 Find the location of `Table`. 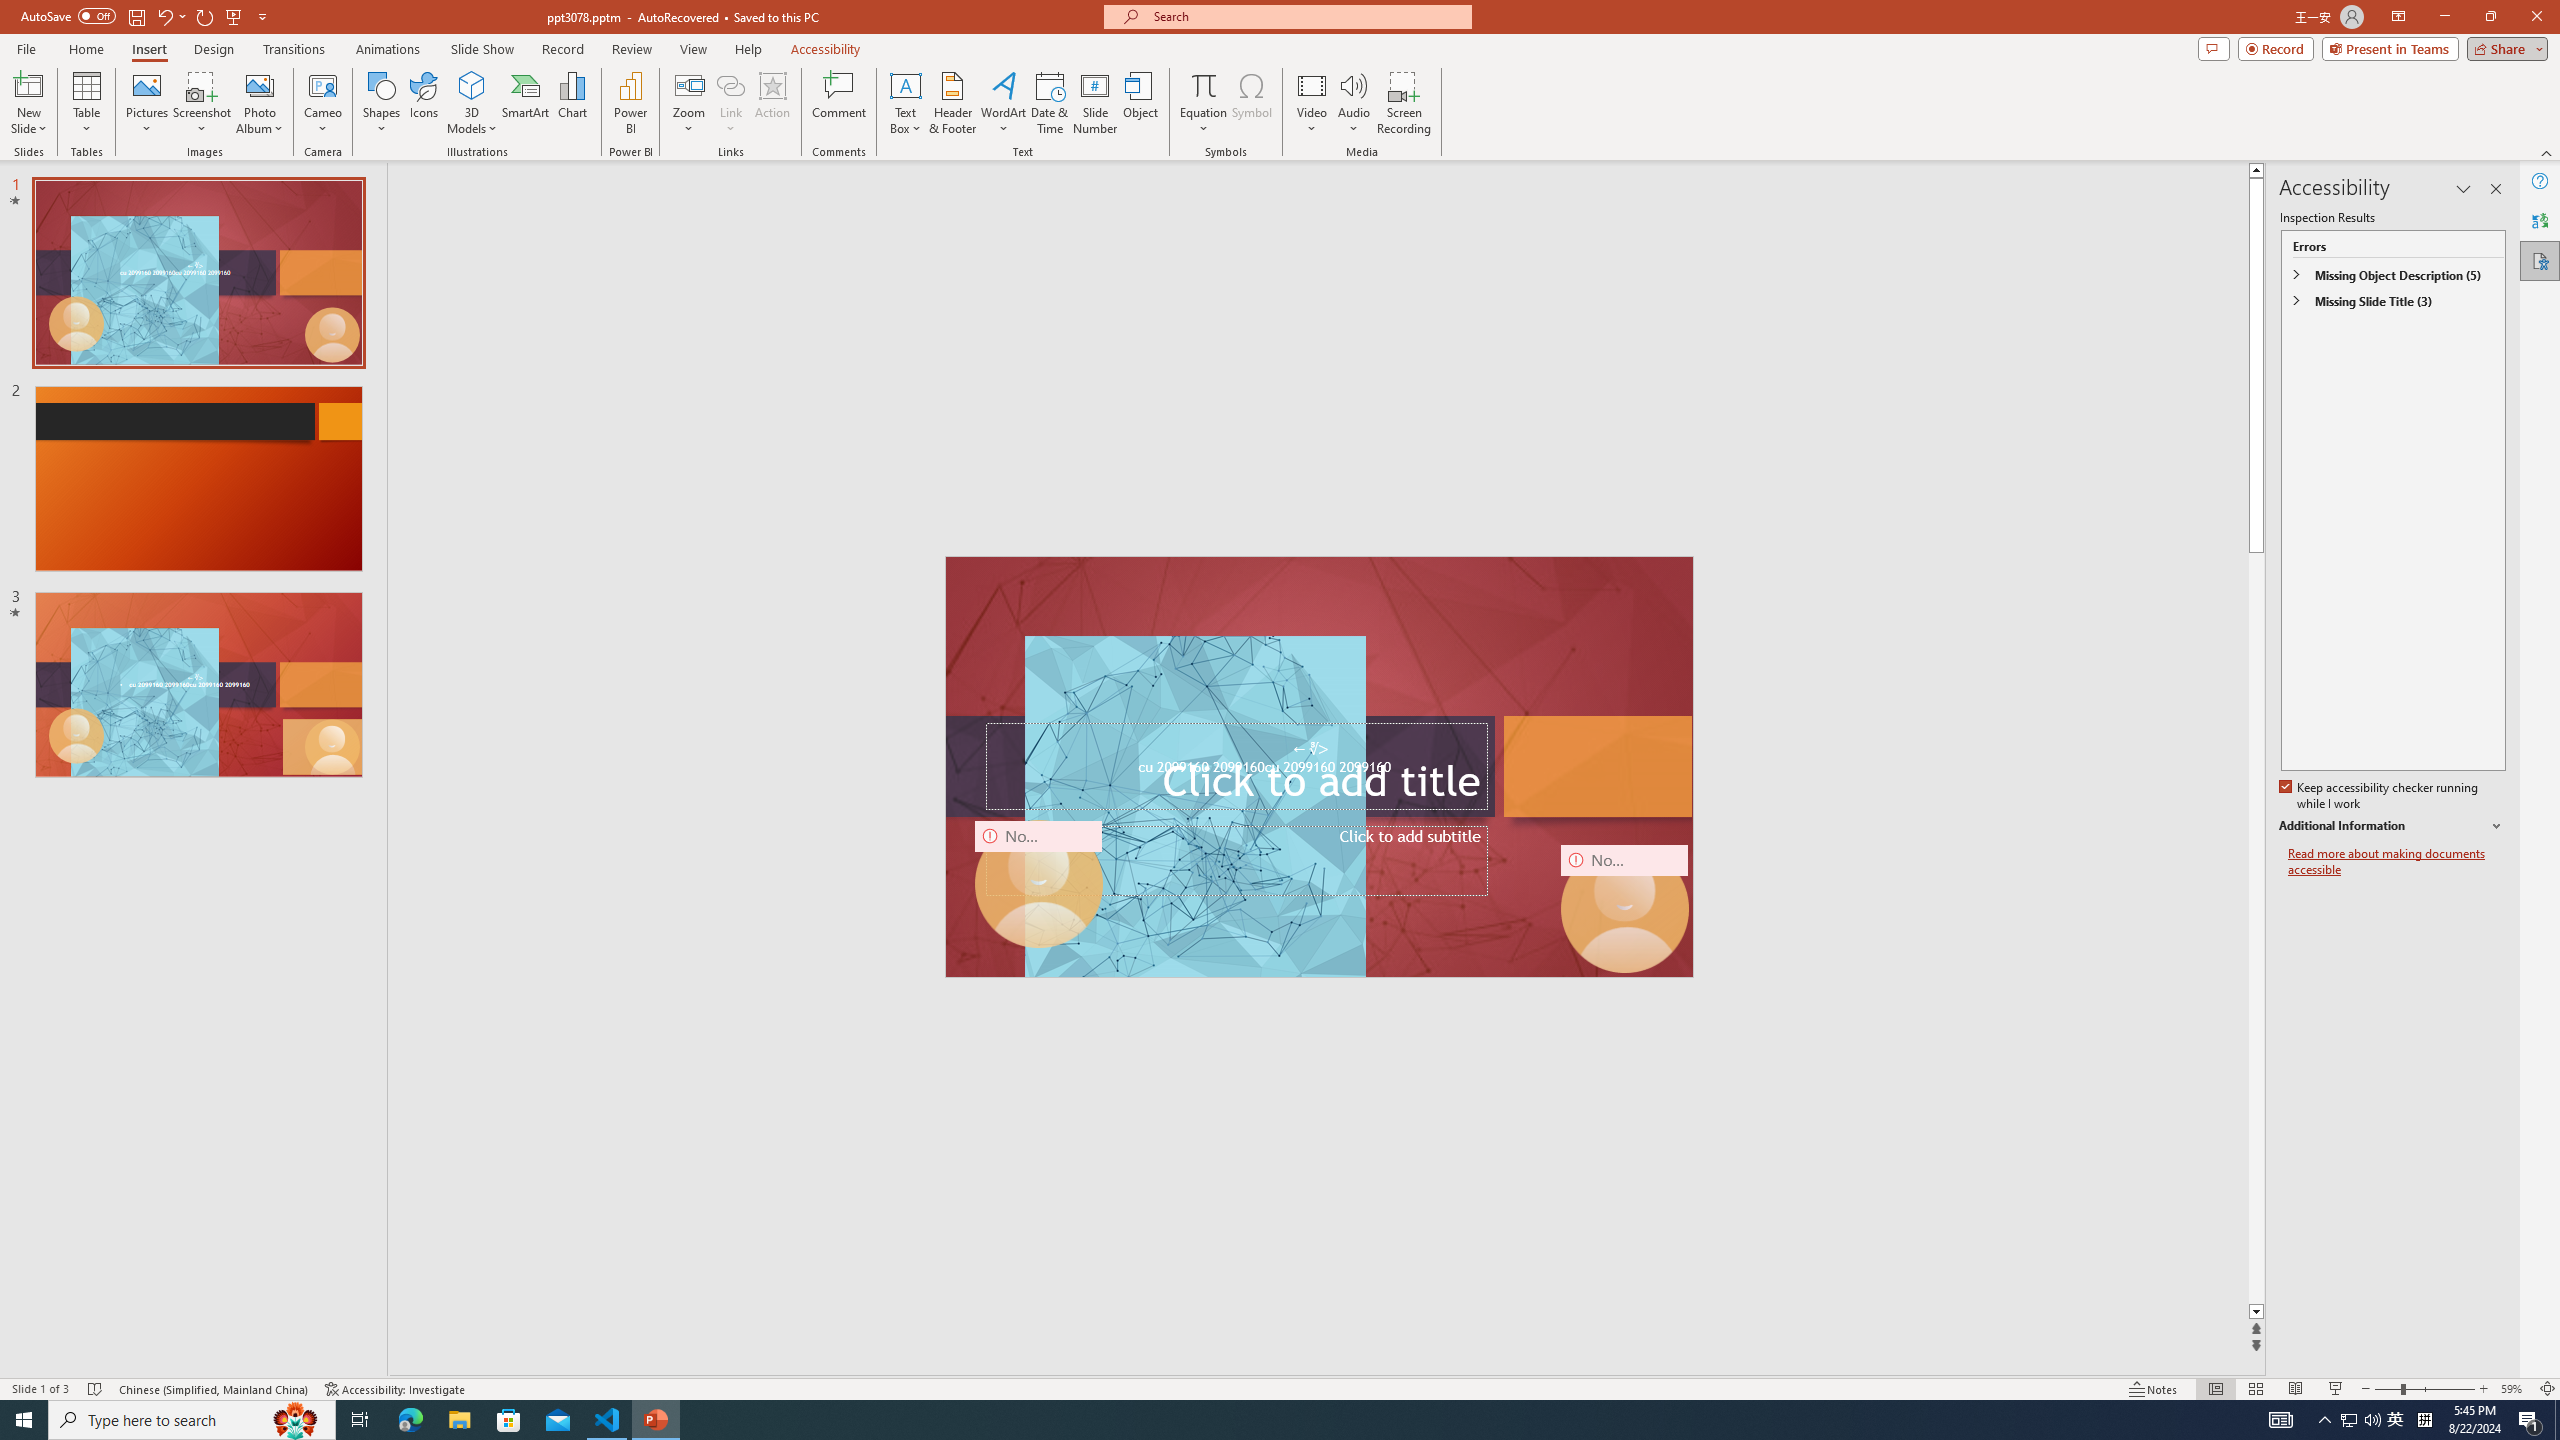

Table is located at coordinates (86, 103).